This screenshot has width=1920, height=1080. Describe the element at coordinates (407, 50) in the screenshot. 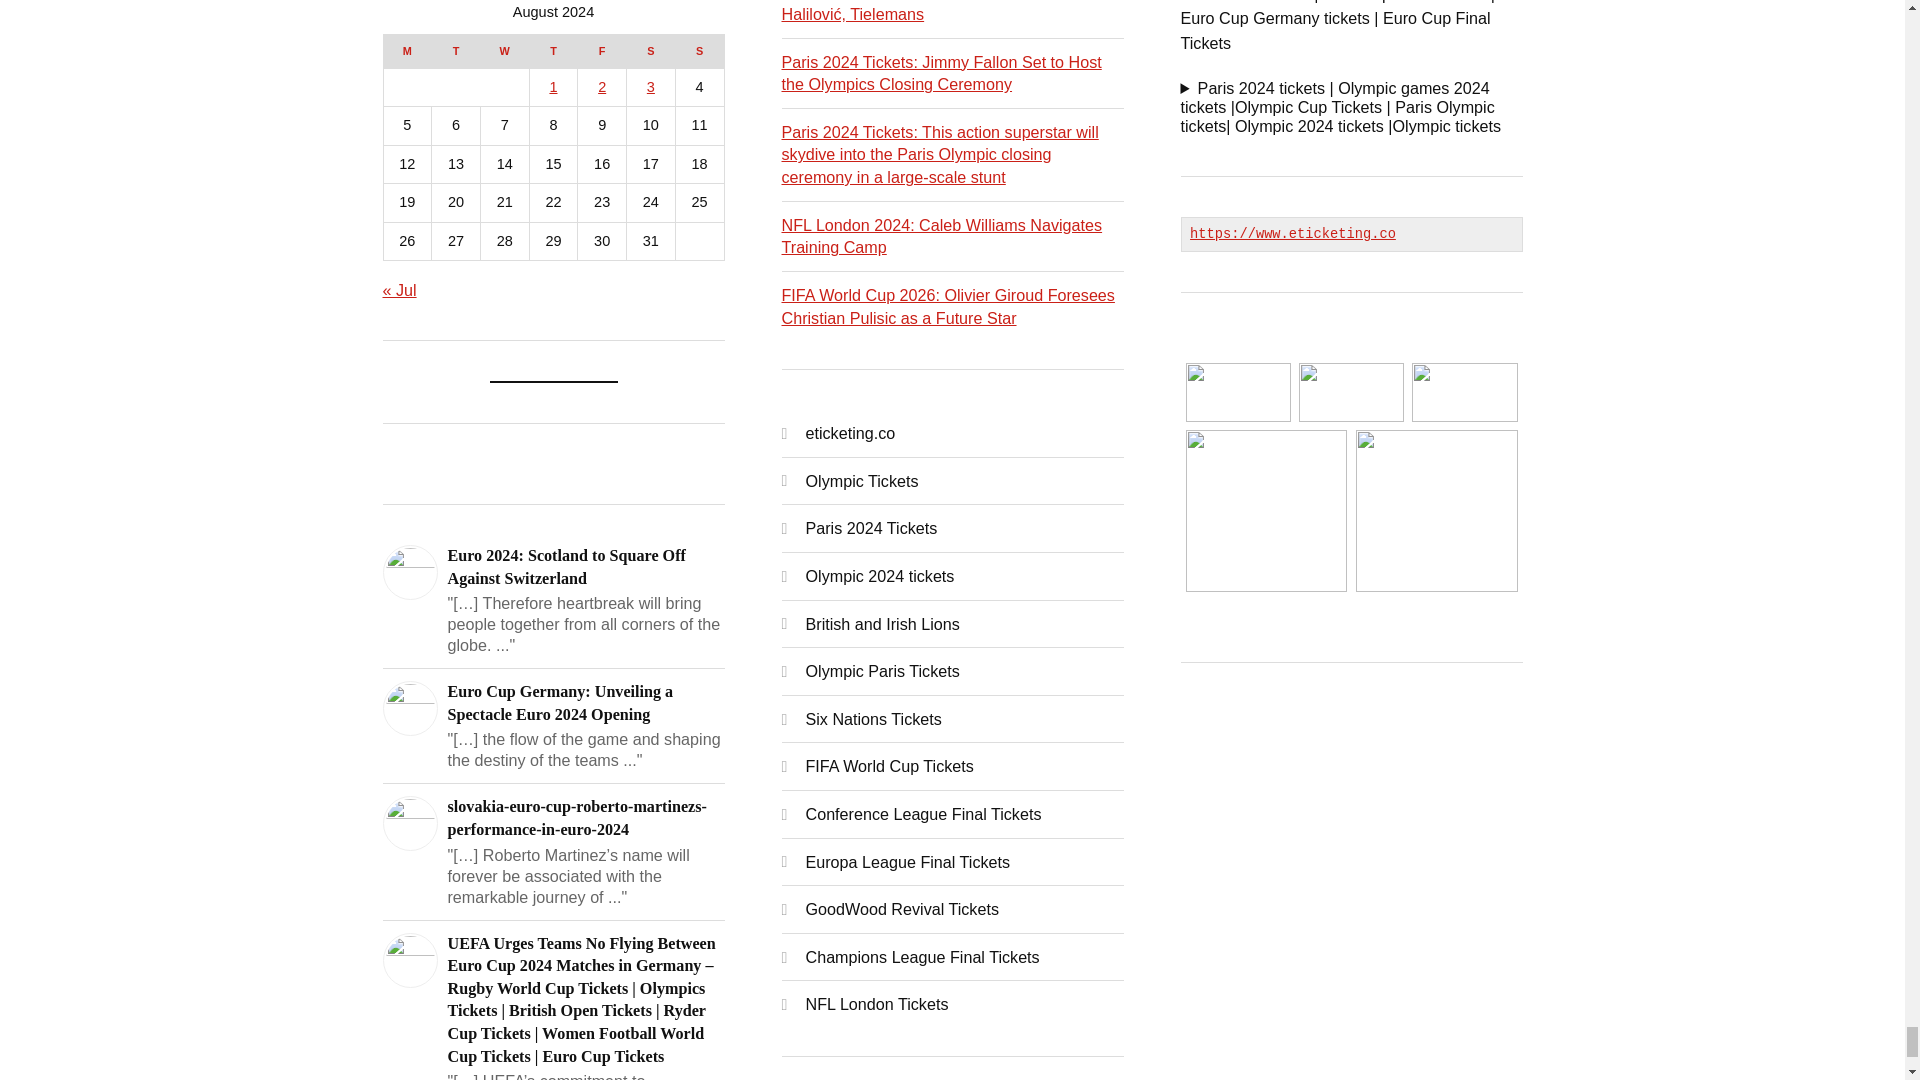

I see `Monday` at that location.